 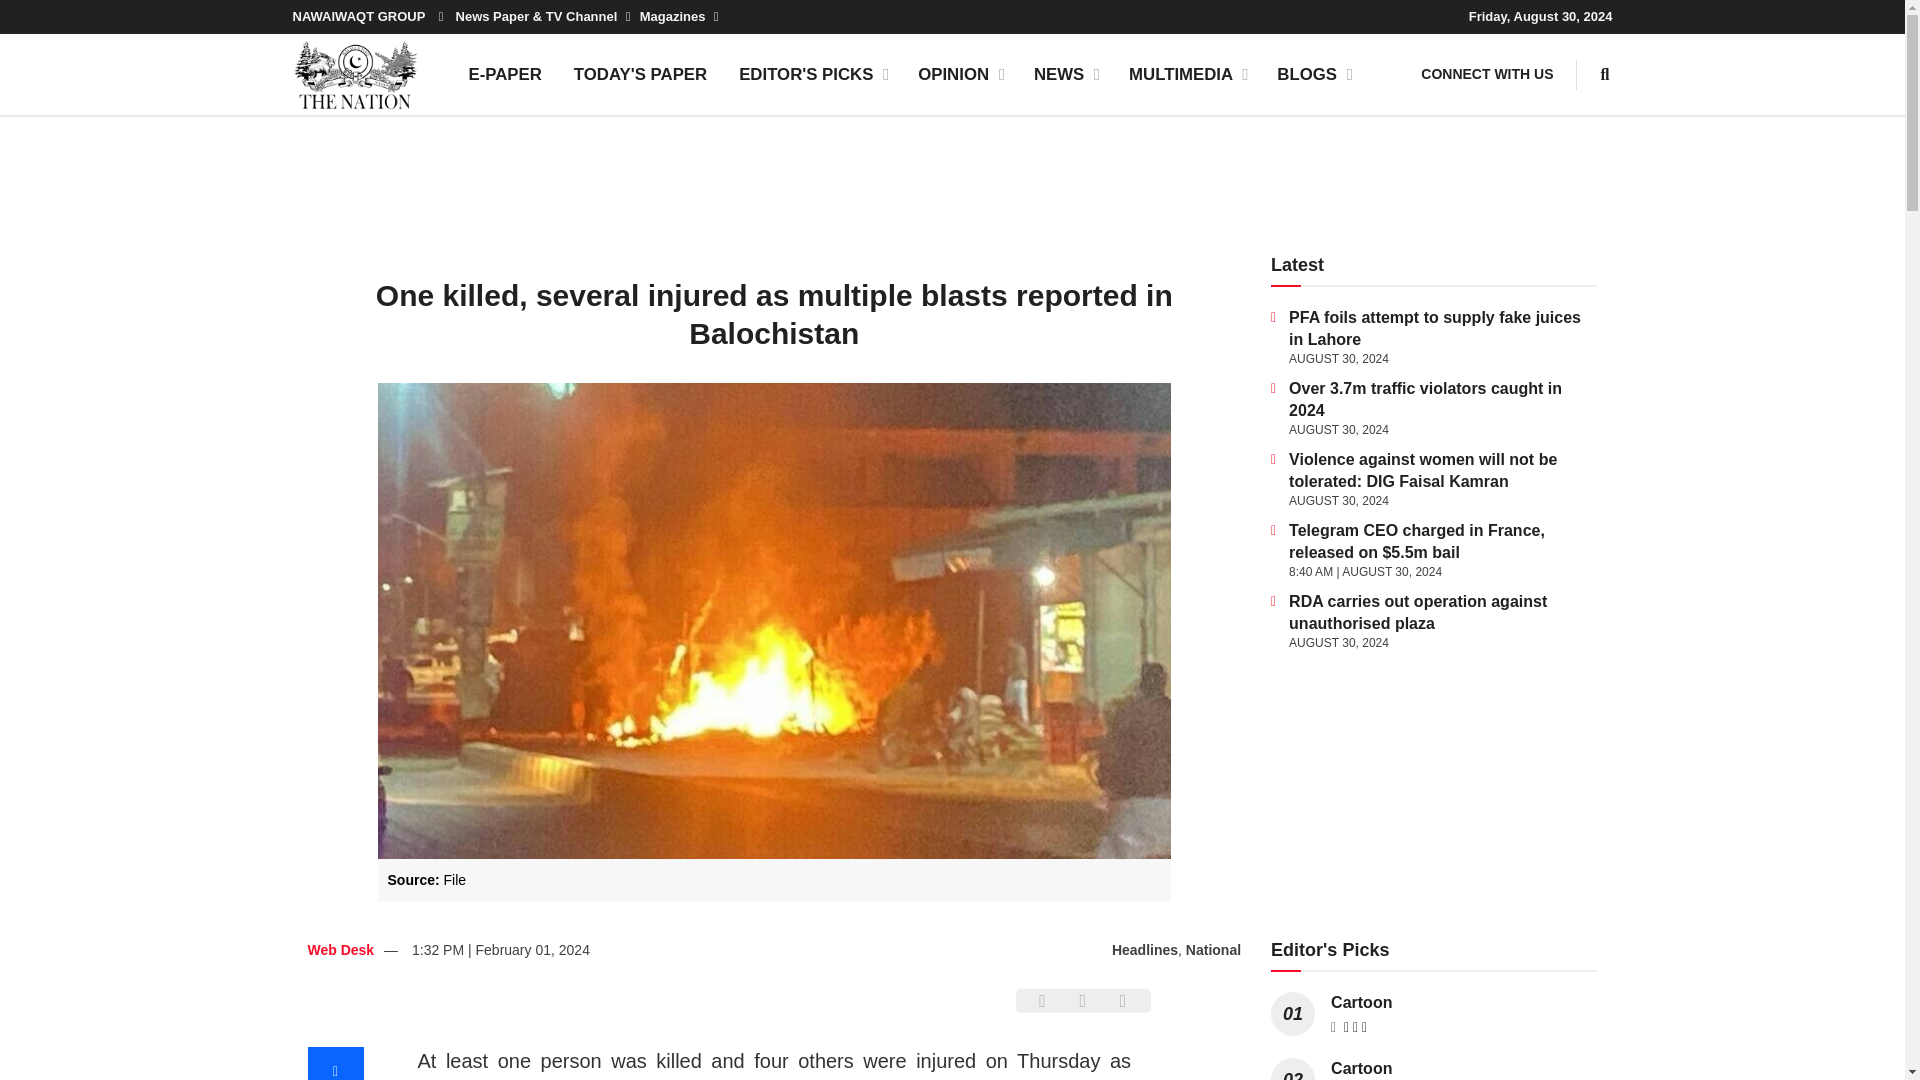 What do you see at coordinates (1313, 74) in the screenshot?
I see `BLOGS` at bounding box center [1313, 74].